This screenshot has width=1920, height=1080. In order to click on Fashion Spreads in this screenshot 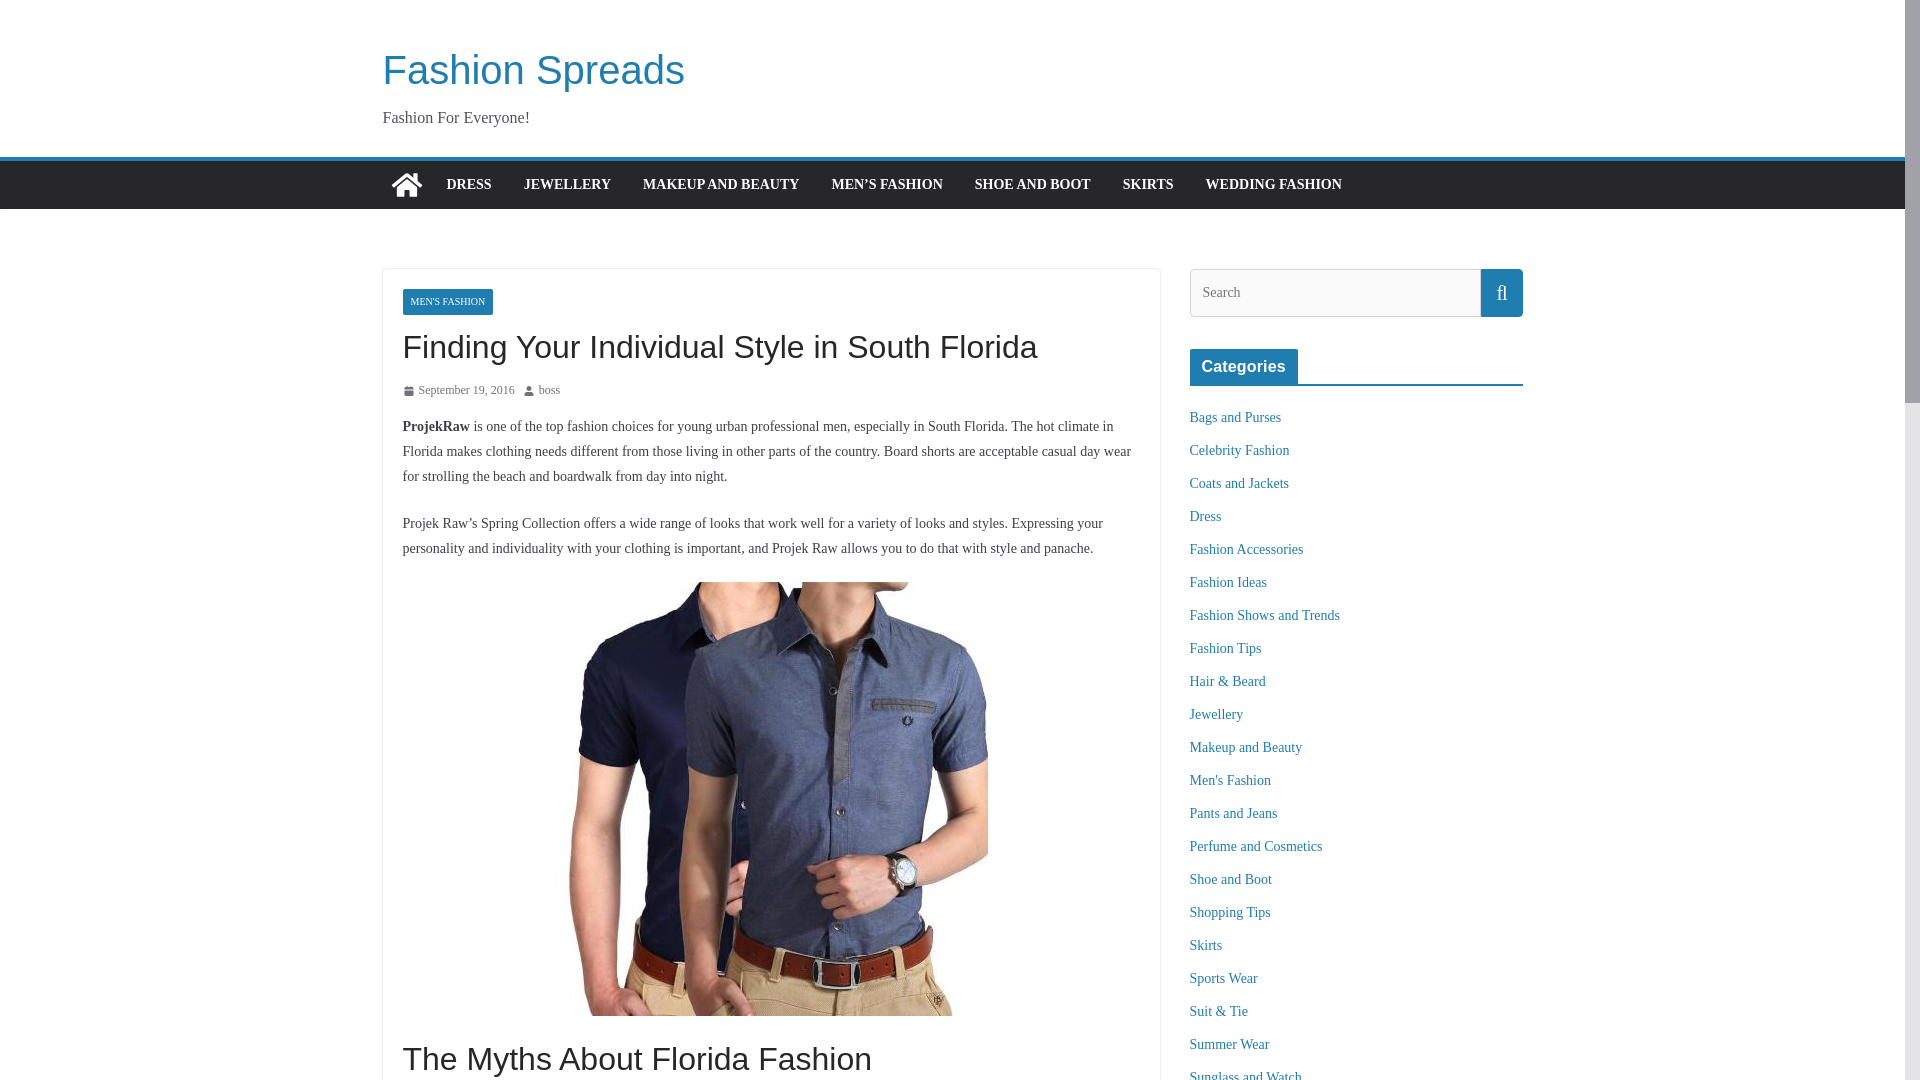, I will do `click(532, 69)`.